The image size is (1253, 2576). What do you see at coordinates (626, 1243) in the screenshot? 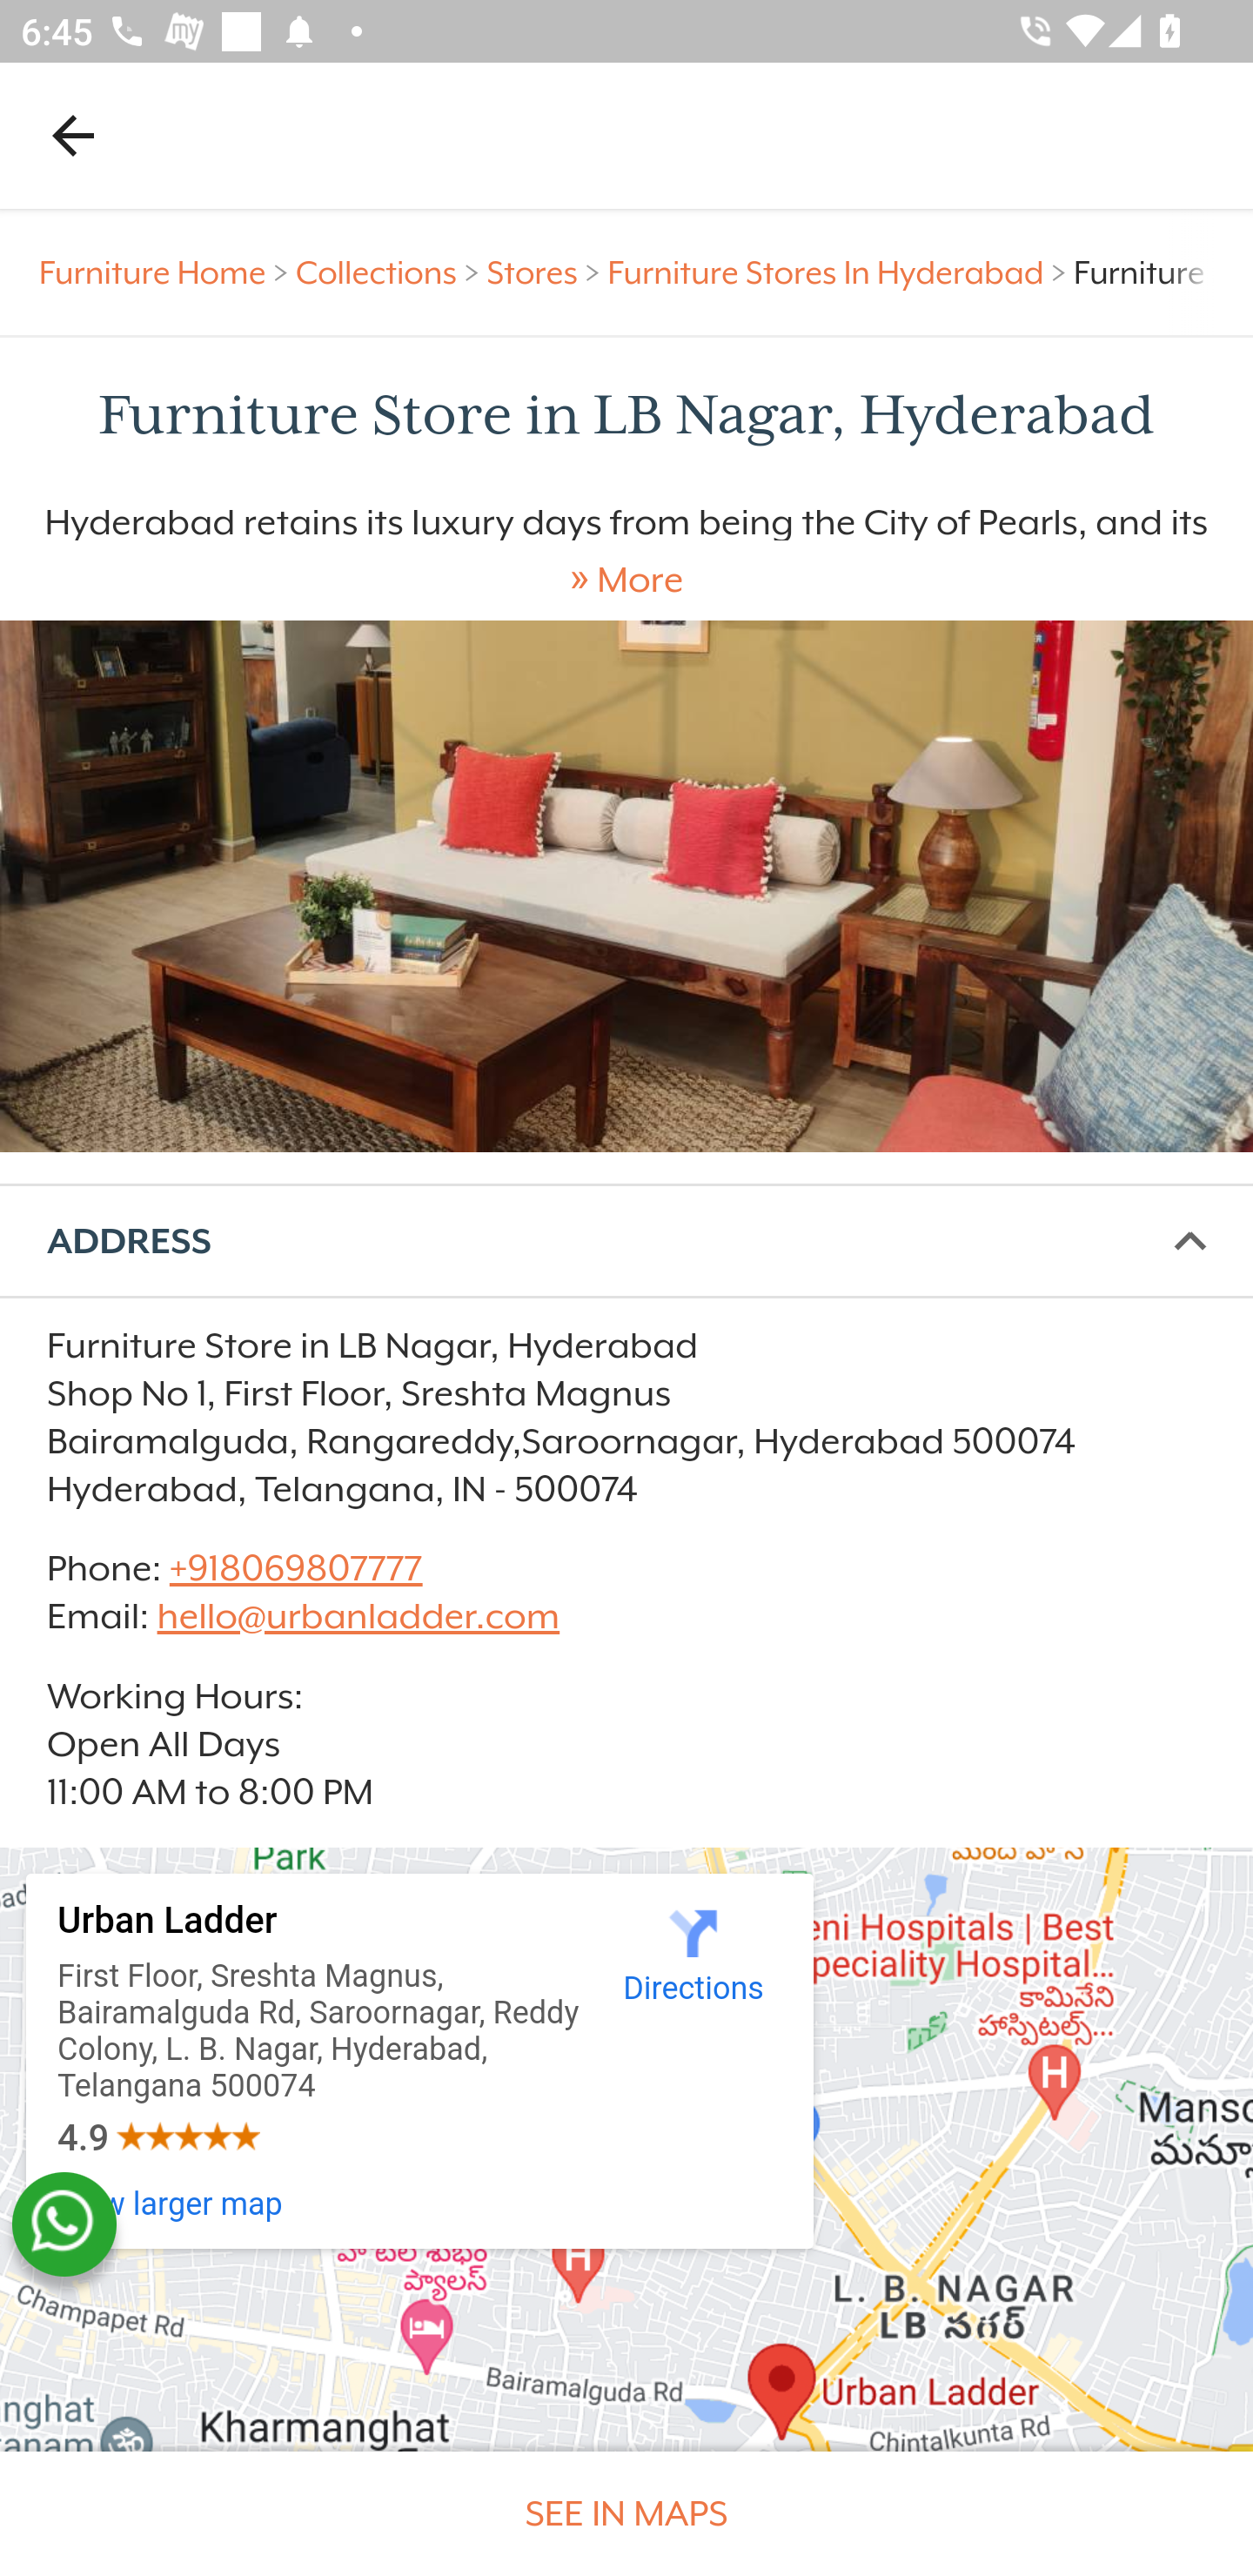
I see `ADDRESS` at bounding box center [626, 1243].